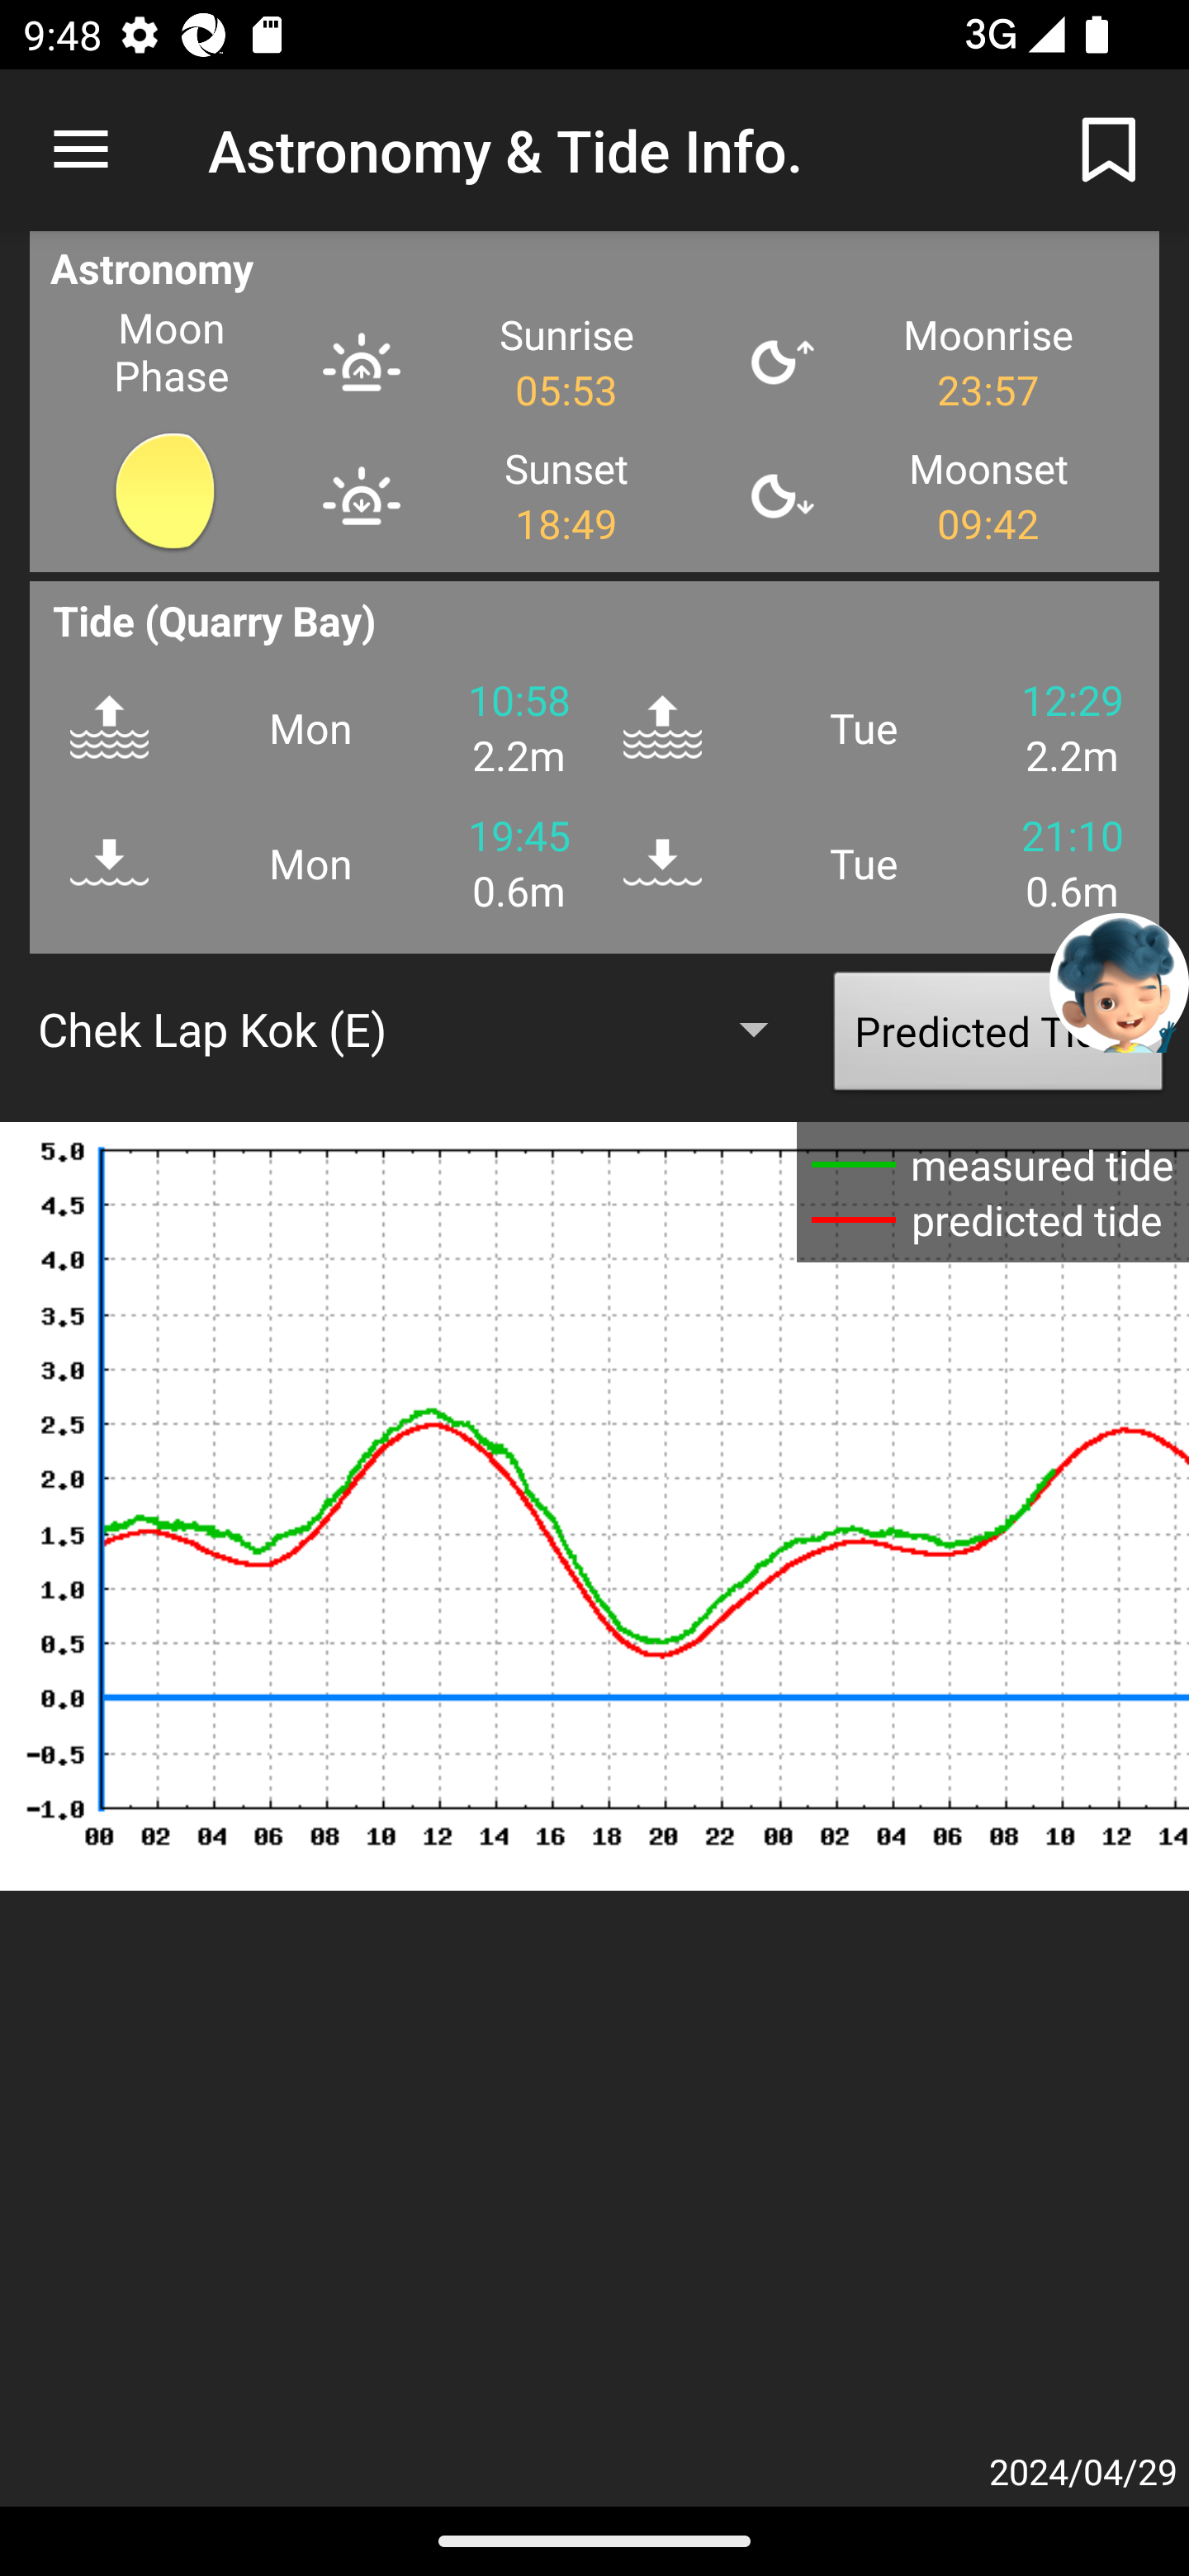 The image size is (1189, 2576). What do you see at coordinates (1108, 149) in the screenshot?
I see `Bookmark not added` at bounding box center [1108, 149].